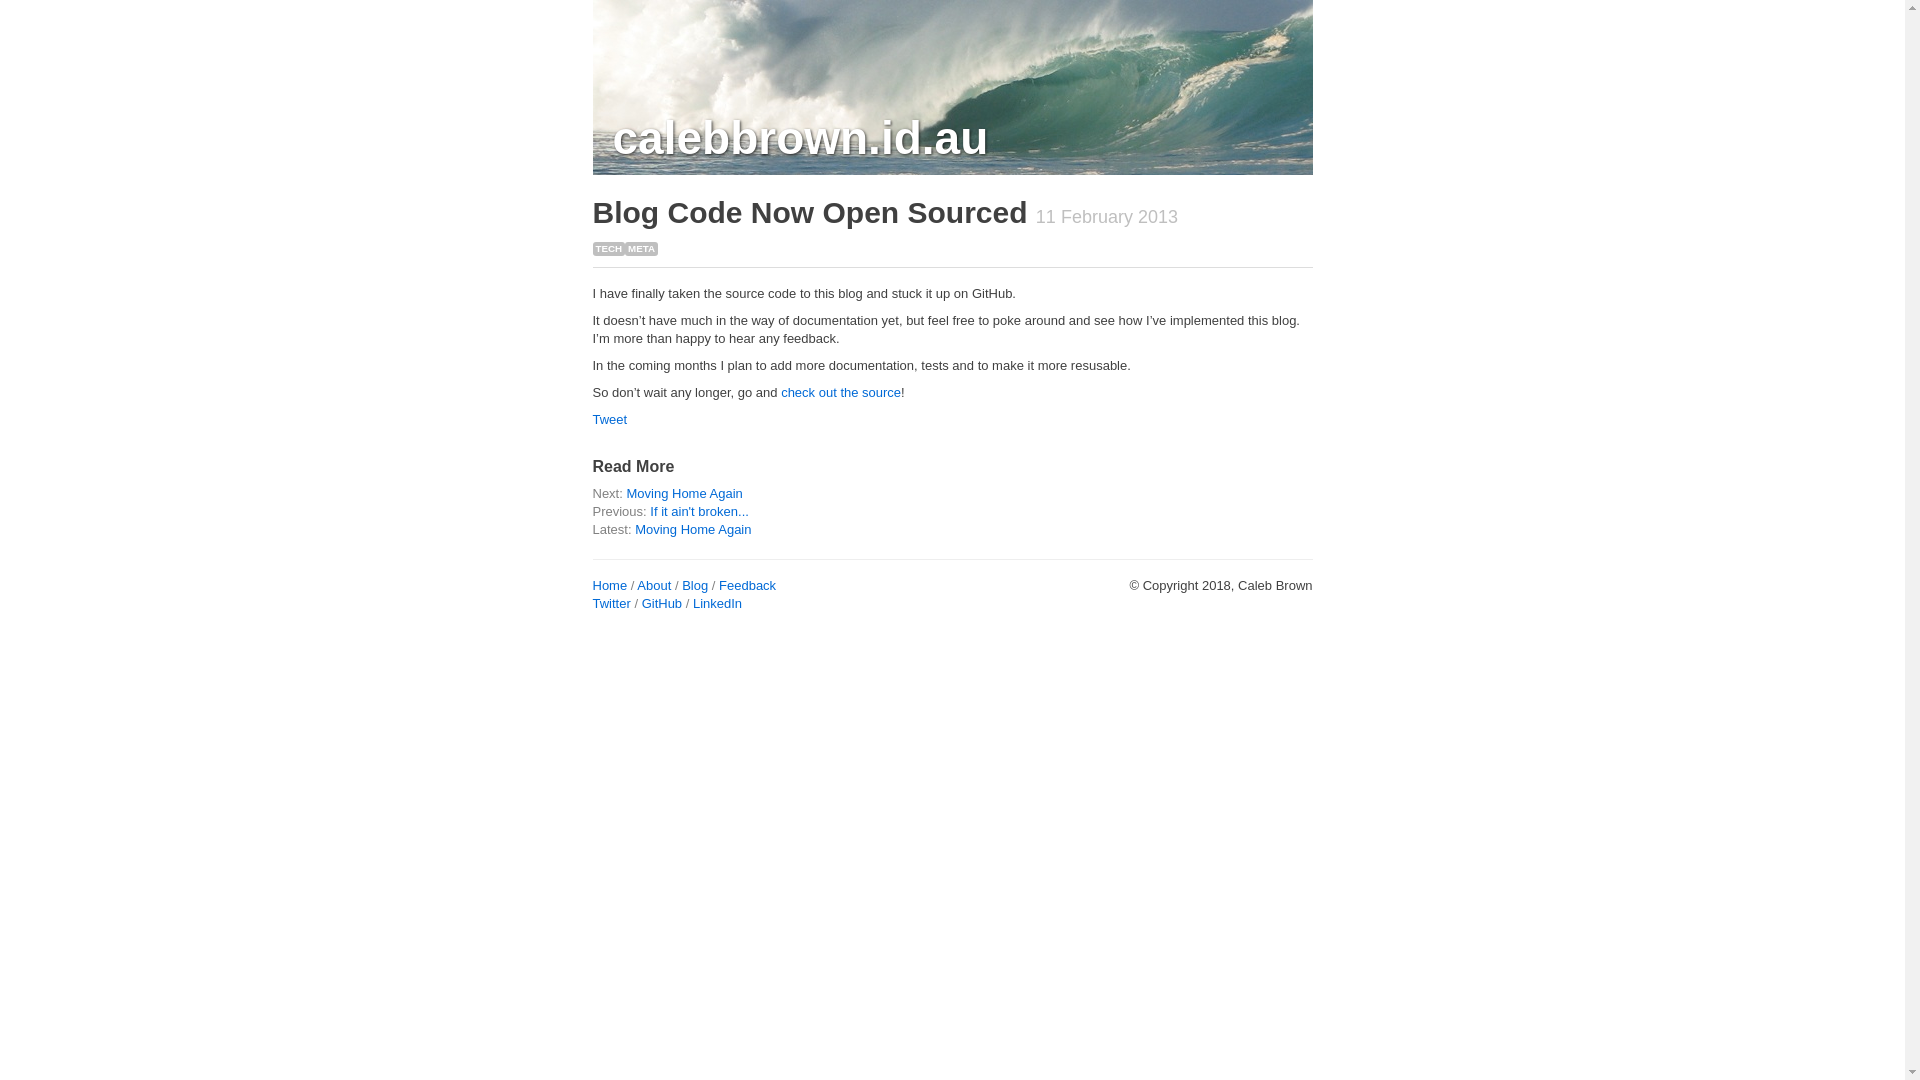 This screenshot has height=1080, width=1920. I want to click on GitHub, so click(662, 604).